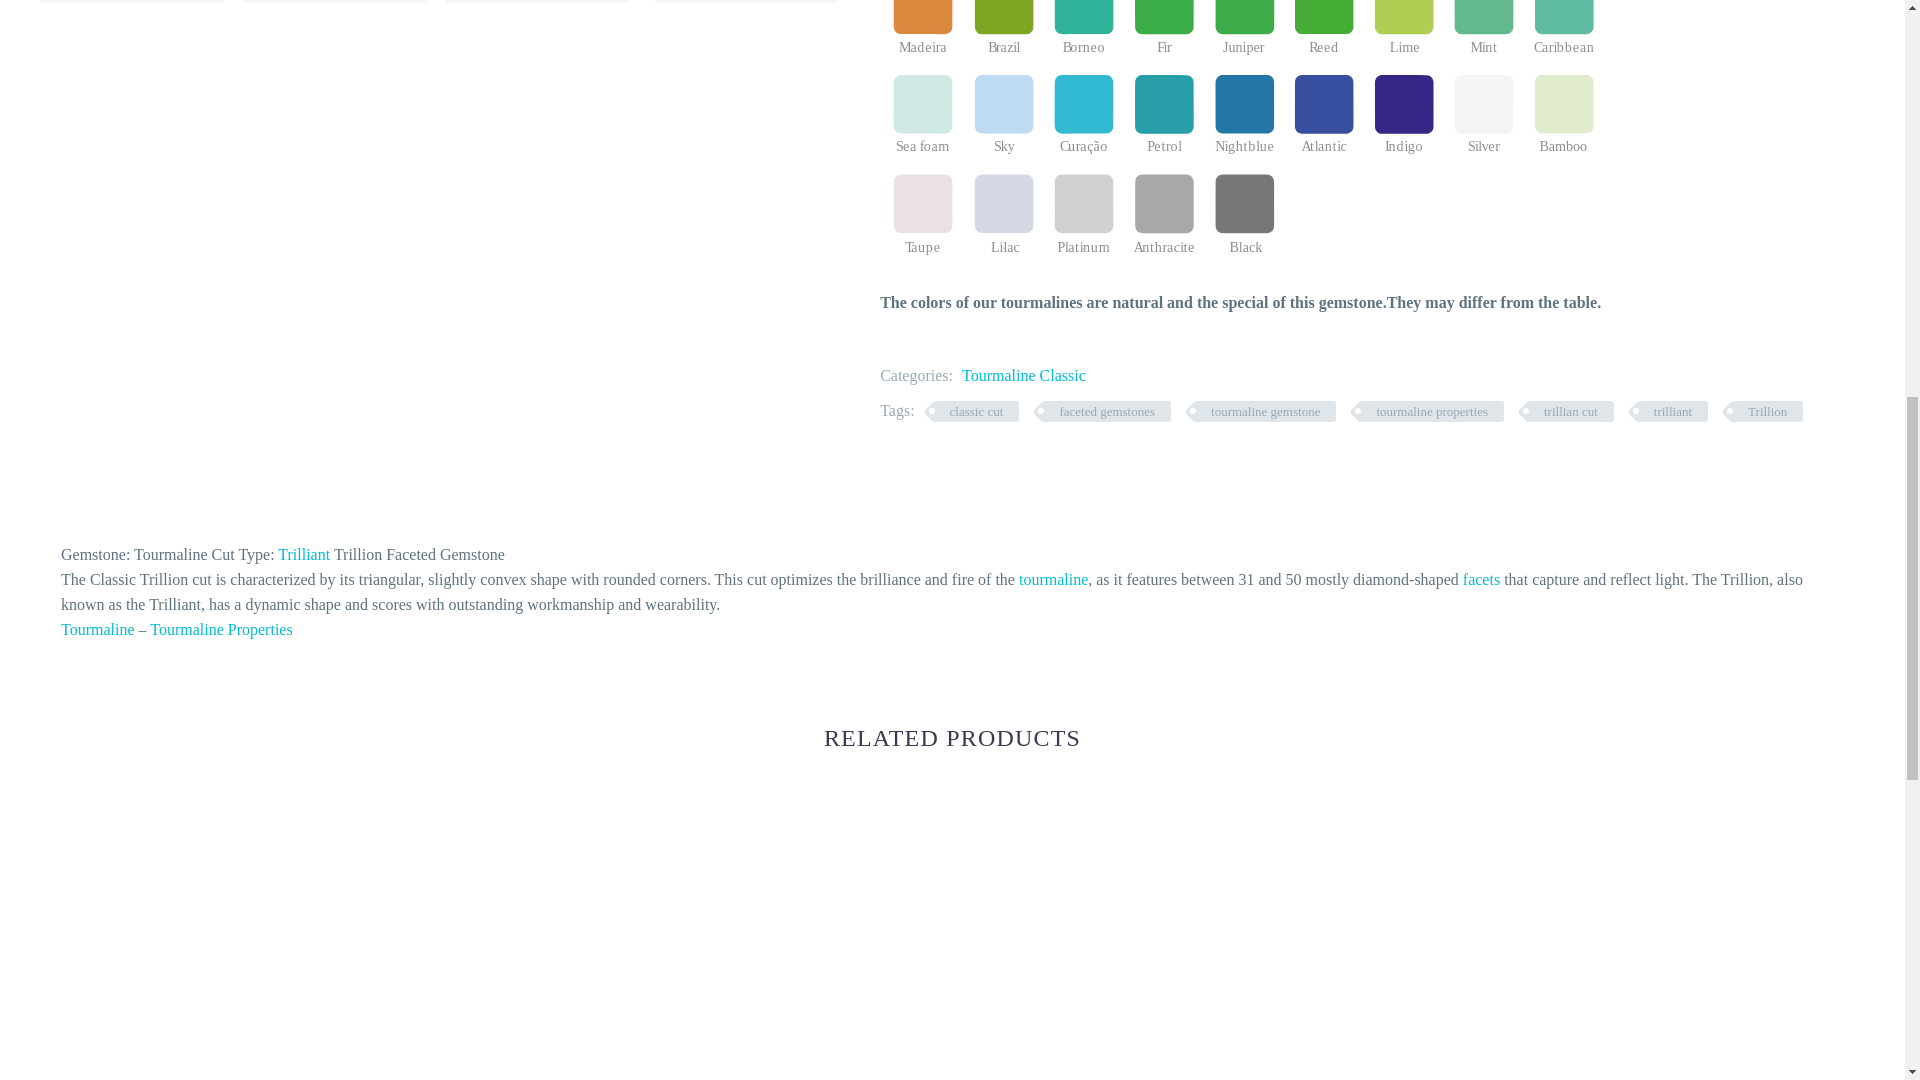 Image resolution: width=1920 pixels, height=1080 pixels. What do you see at coordinates (1481, 579) in the screenshot?
I see `facets` at bounding box center [1481, 579].